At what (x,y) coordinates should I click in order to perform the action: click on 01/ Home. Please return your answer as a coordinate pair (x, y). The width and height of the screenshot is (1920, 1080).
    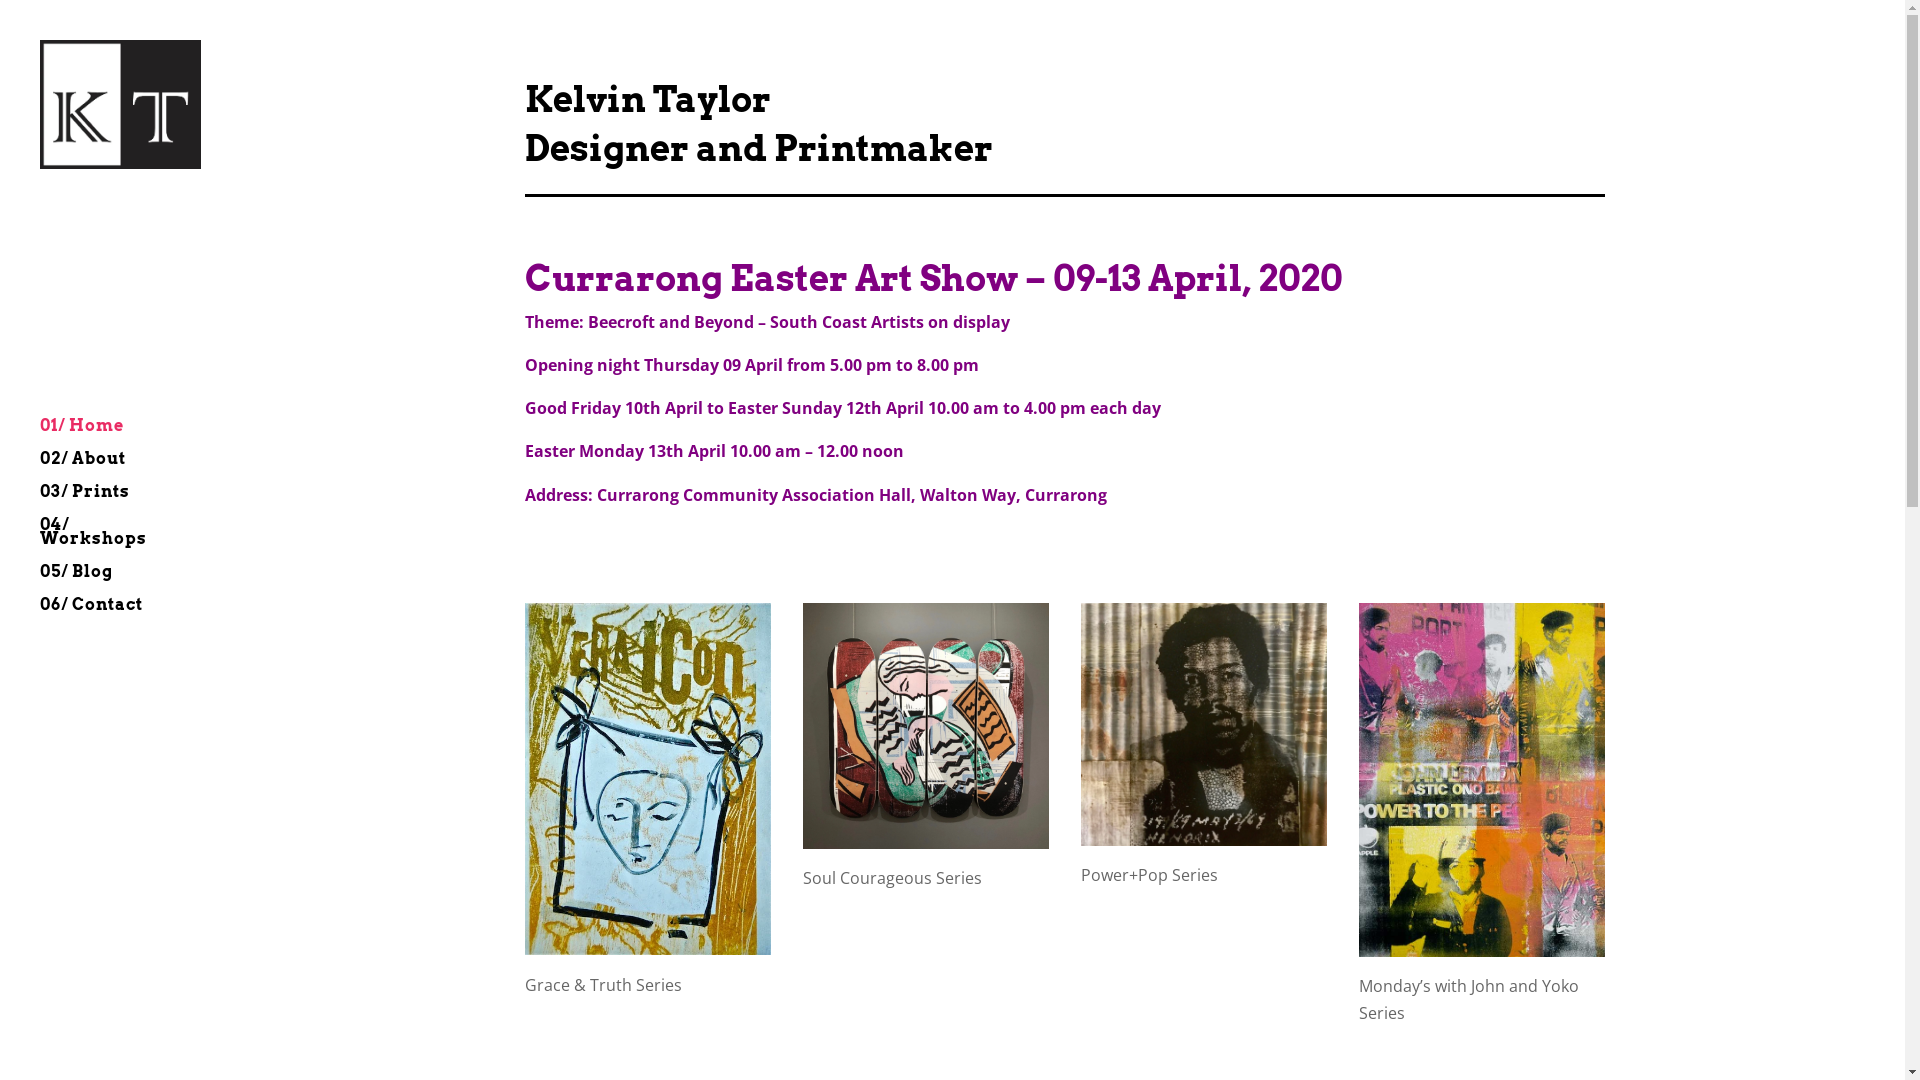
    Looking at the image, I should click on (130, 436).